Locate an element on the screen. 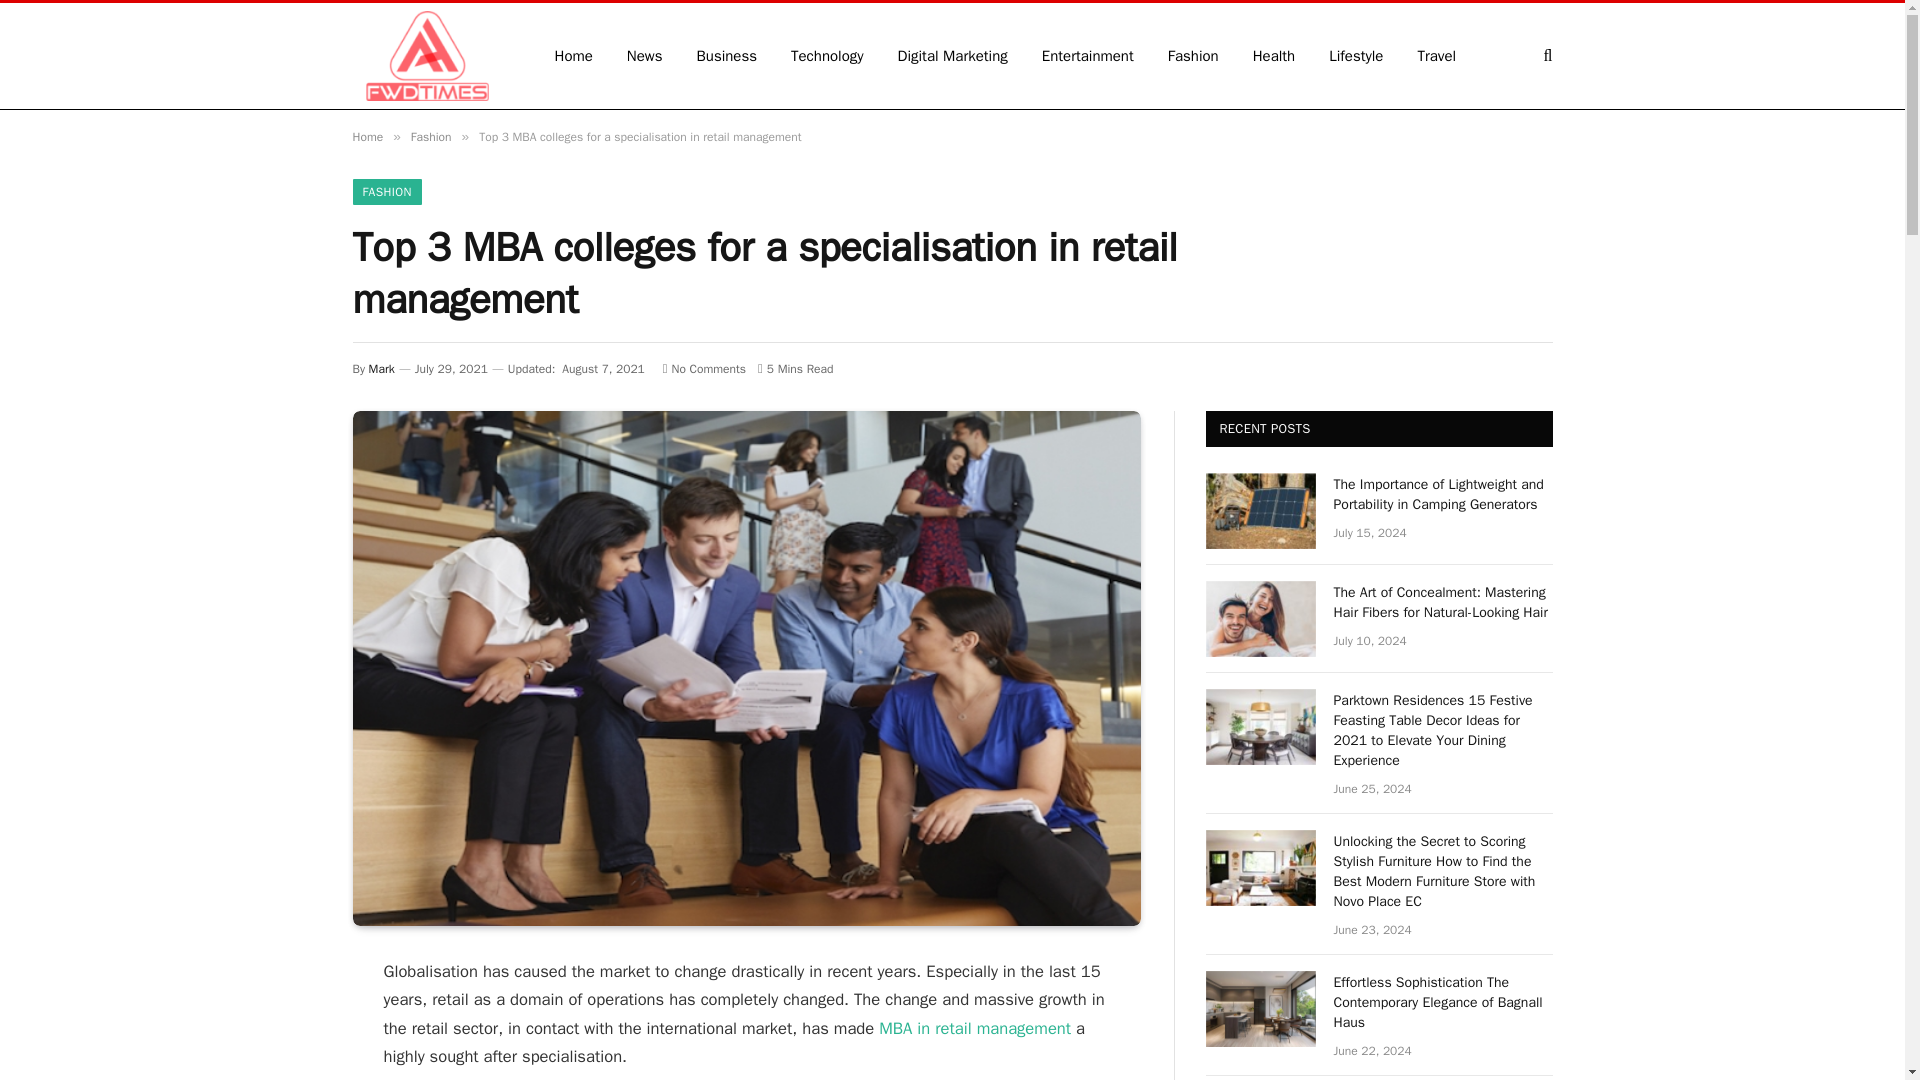  Technology is located at coordinates (827, 56).